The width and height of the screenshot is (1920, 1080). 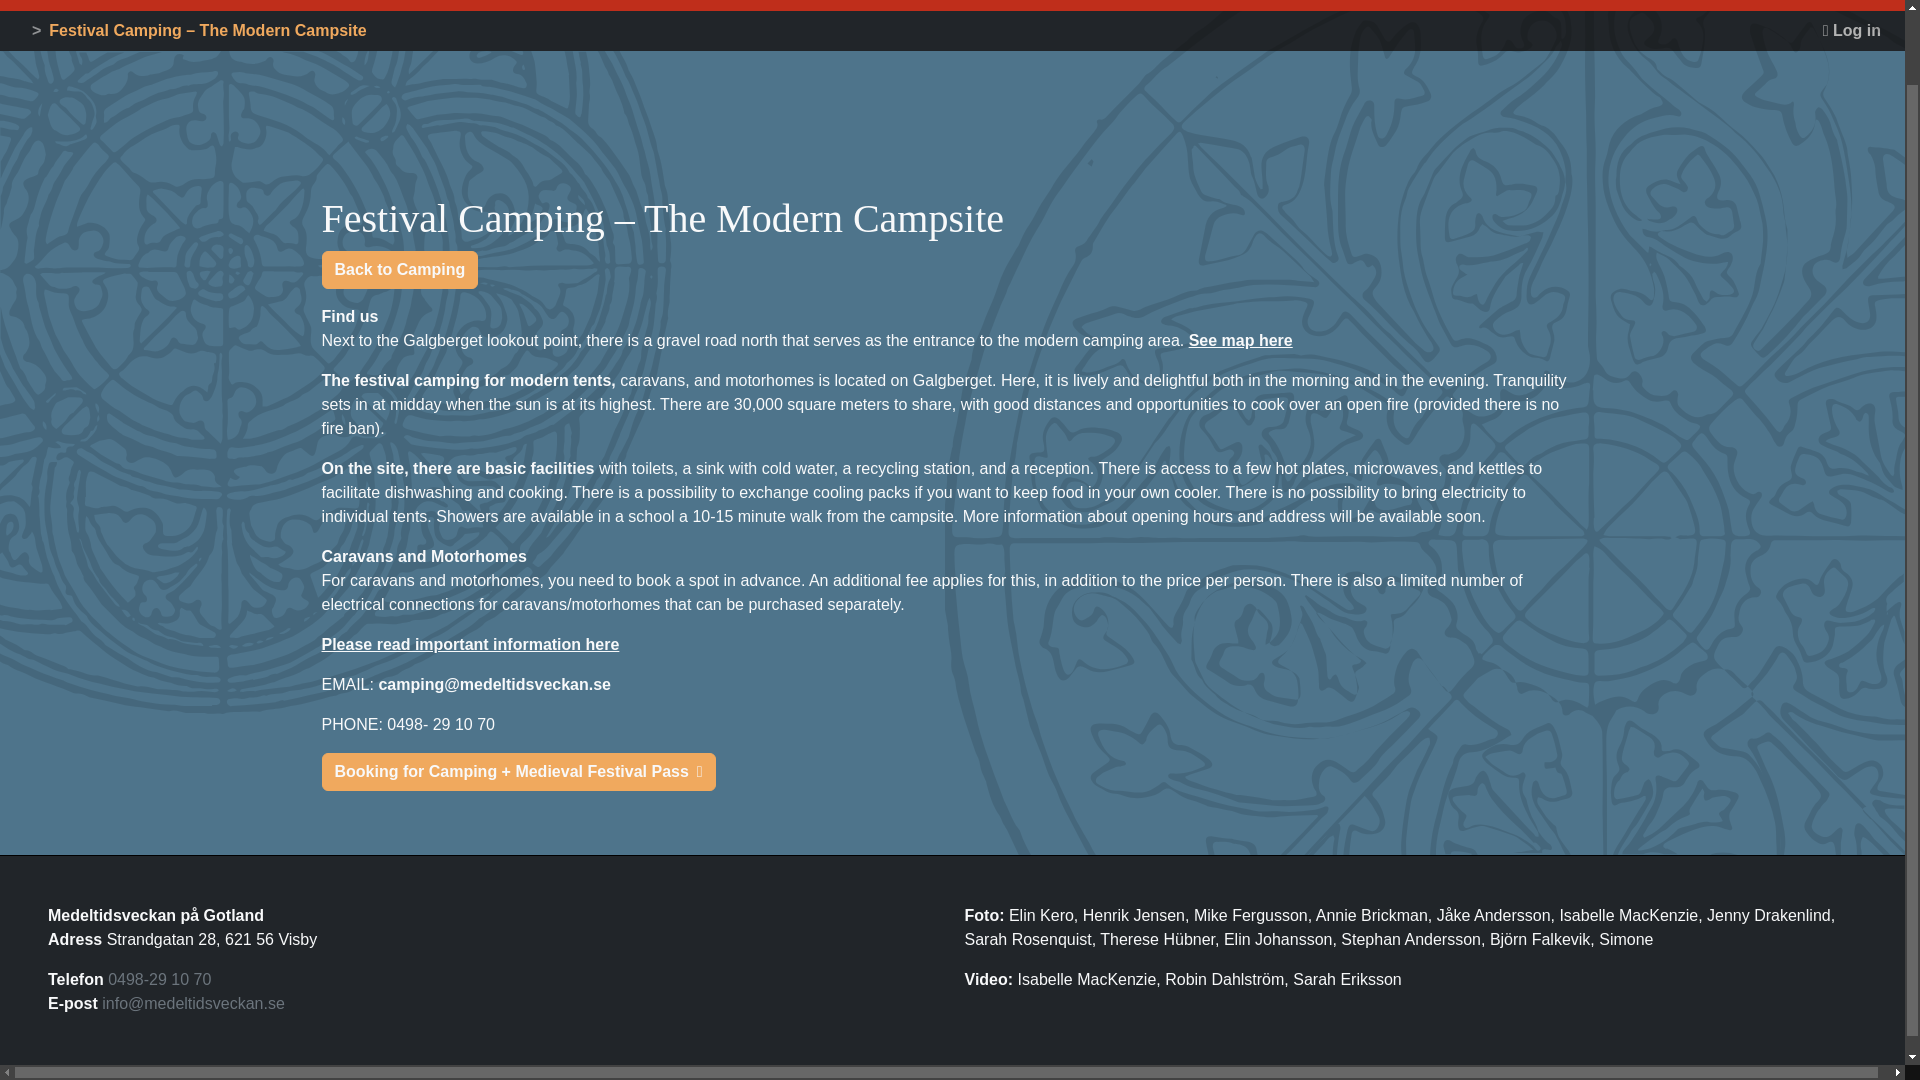 What do you see at coordinates (1240, 340) in the screenshot?
I see `See map here` at bounding box center [1240, 340].